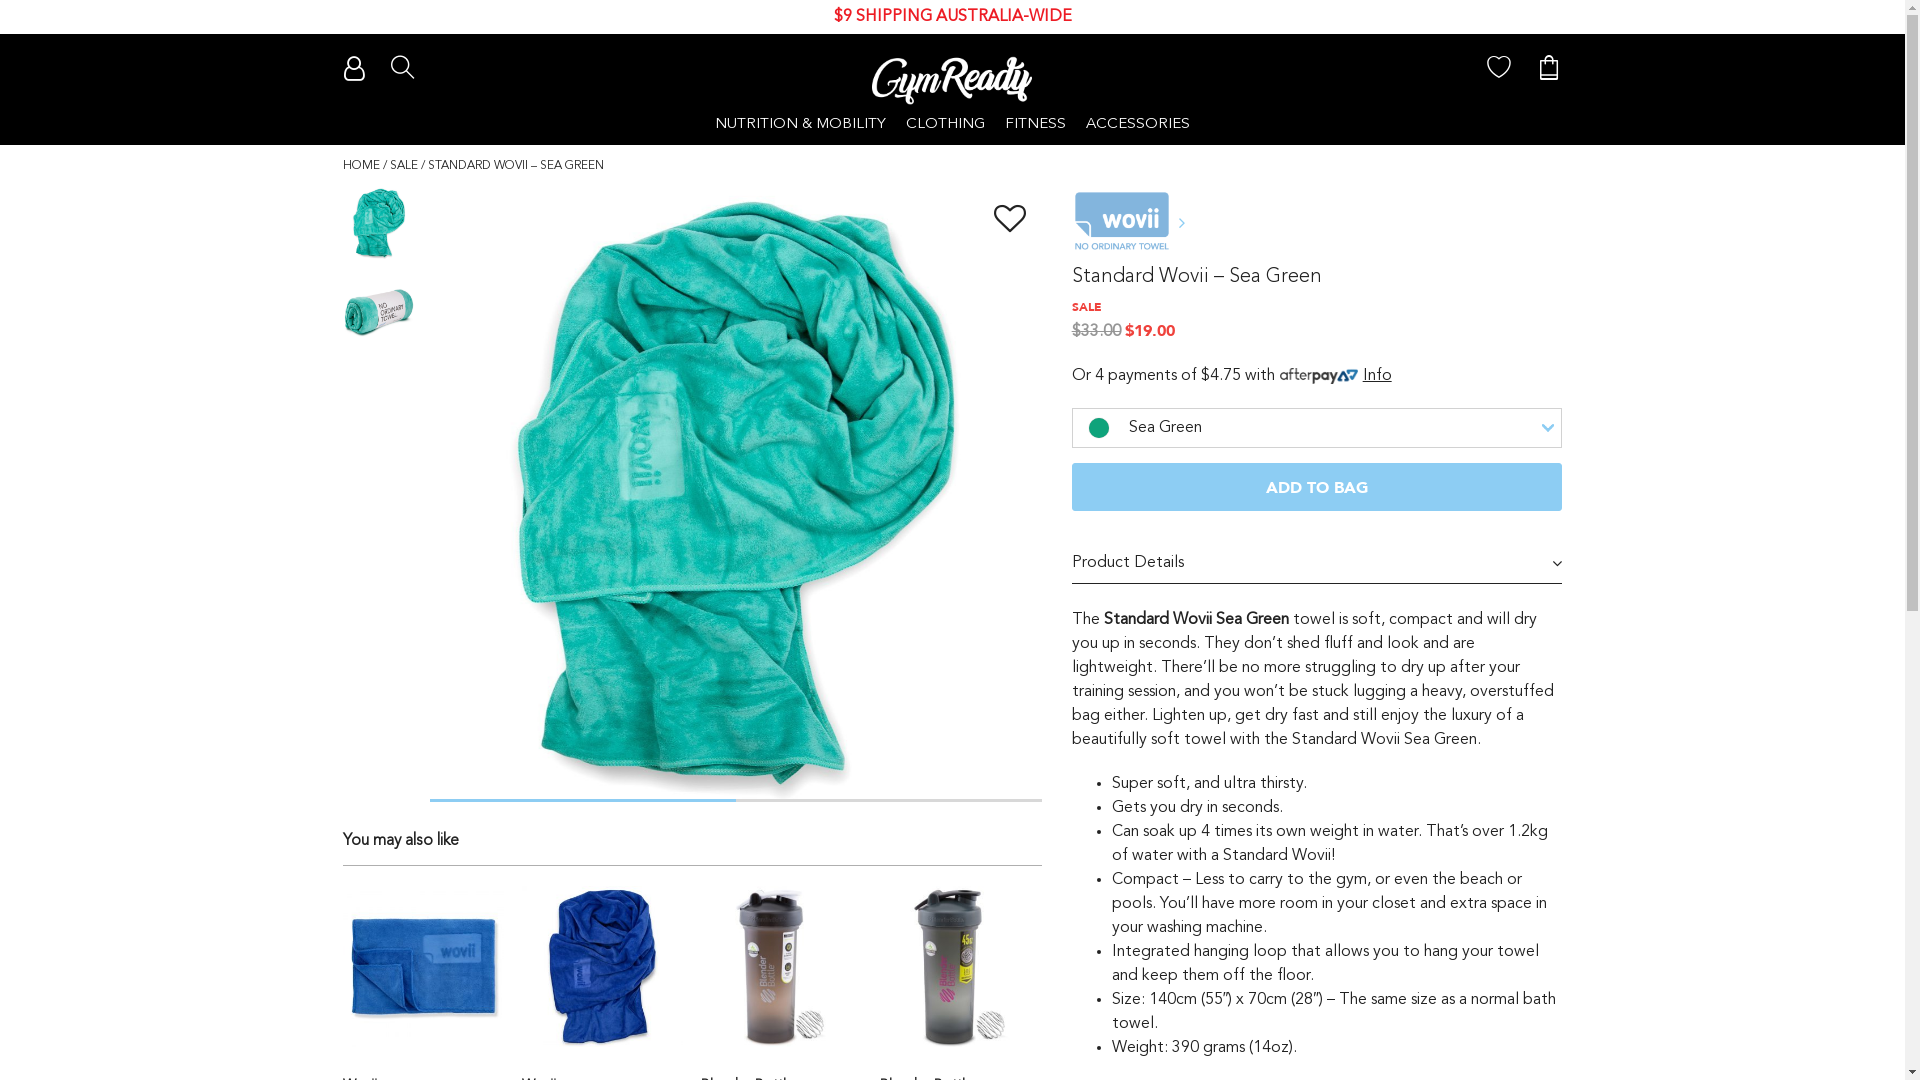 The height and width of the screenshot is (1080, 1920). I want to click on View brand, so click(1132, 225).